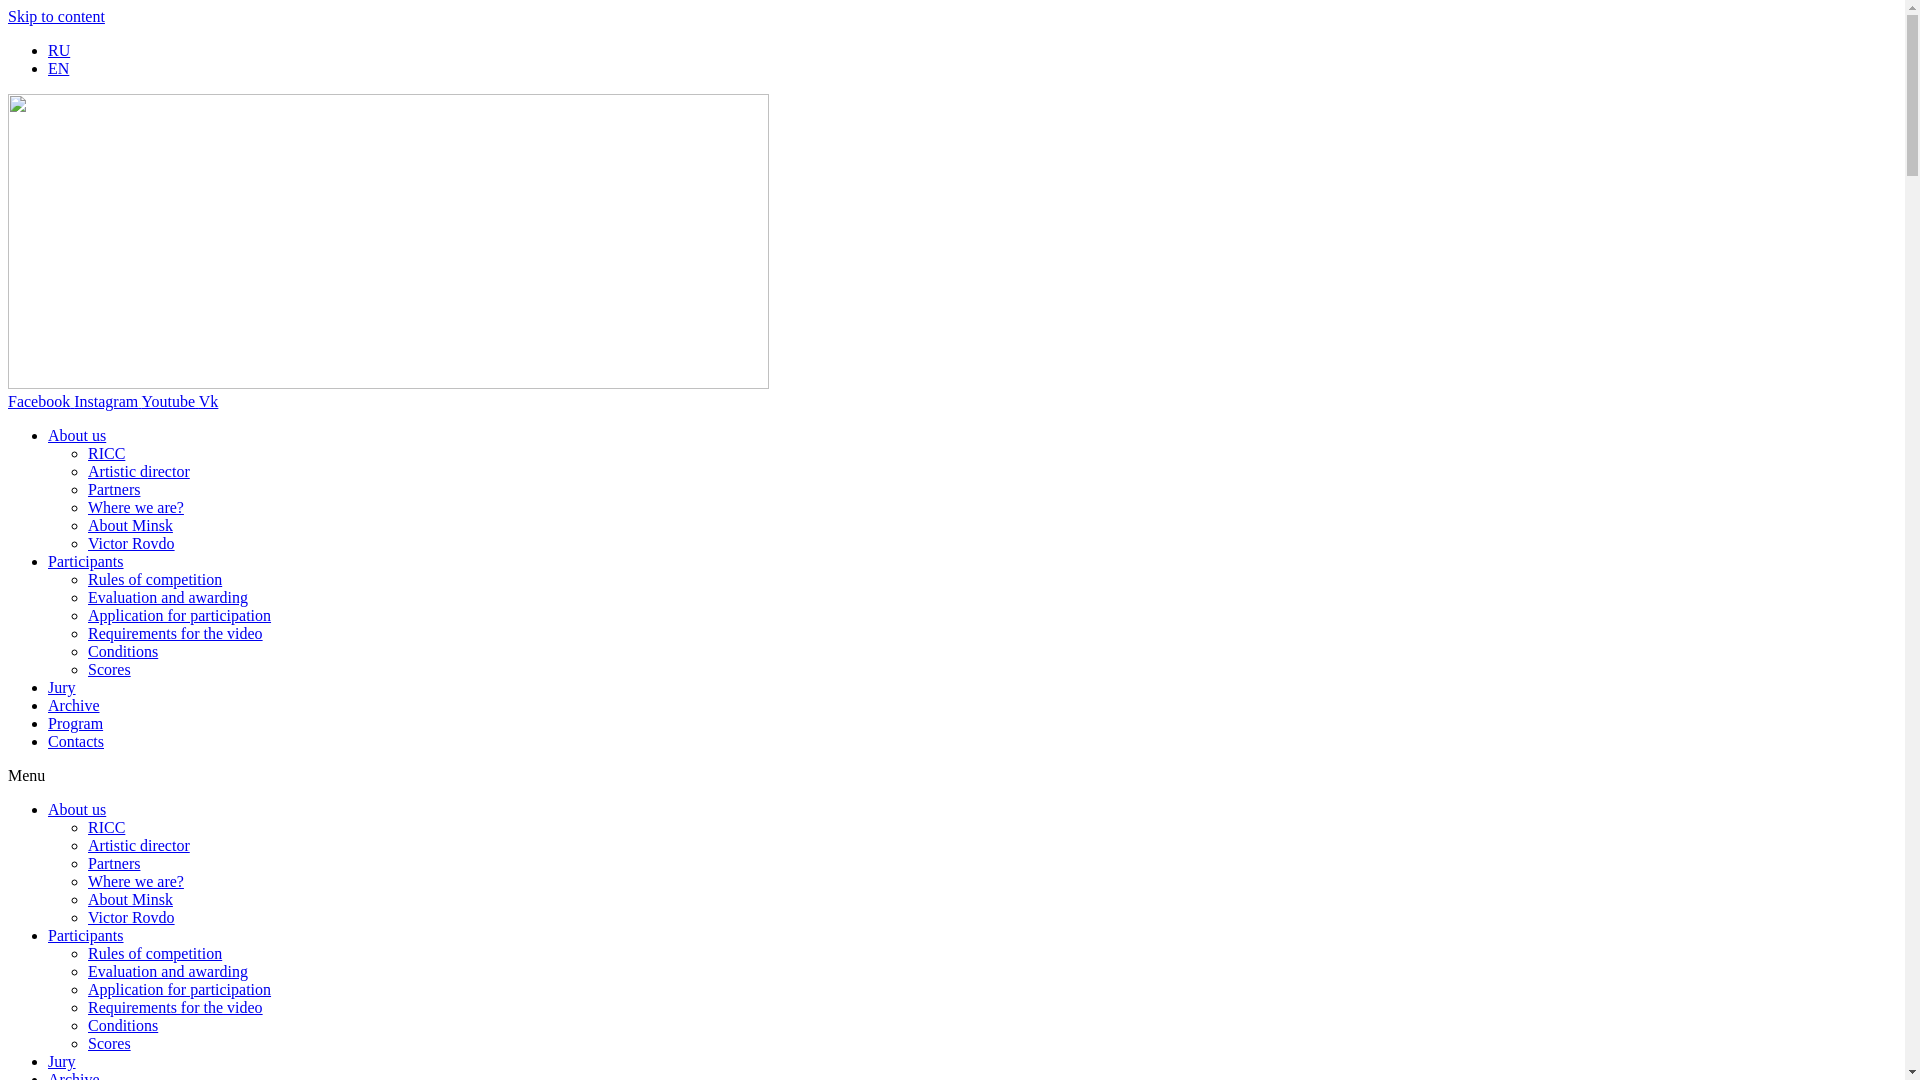  Describe the element at coordinates (58, 68) in the screenshot. I see `EN` at that location.